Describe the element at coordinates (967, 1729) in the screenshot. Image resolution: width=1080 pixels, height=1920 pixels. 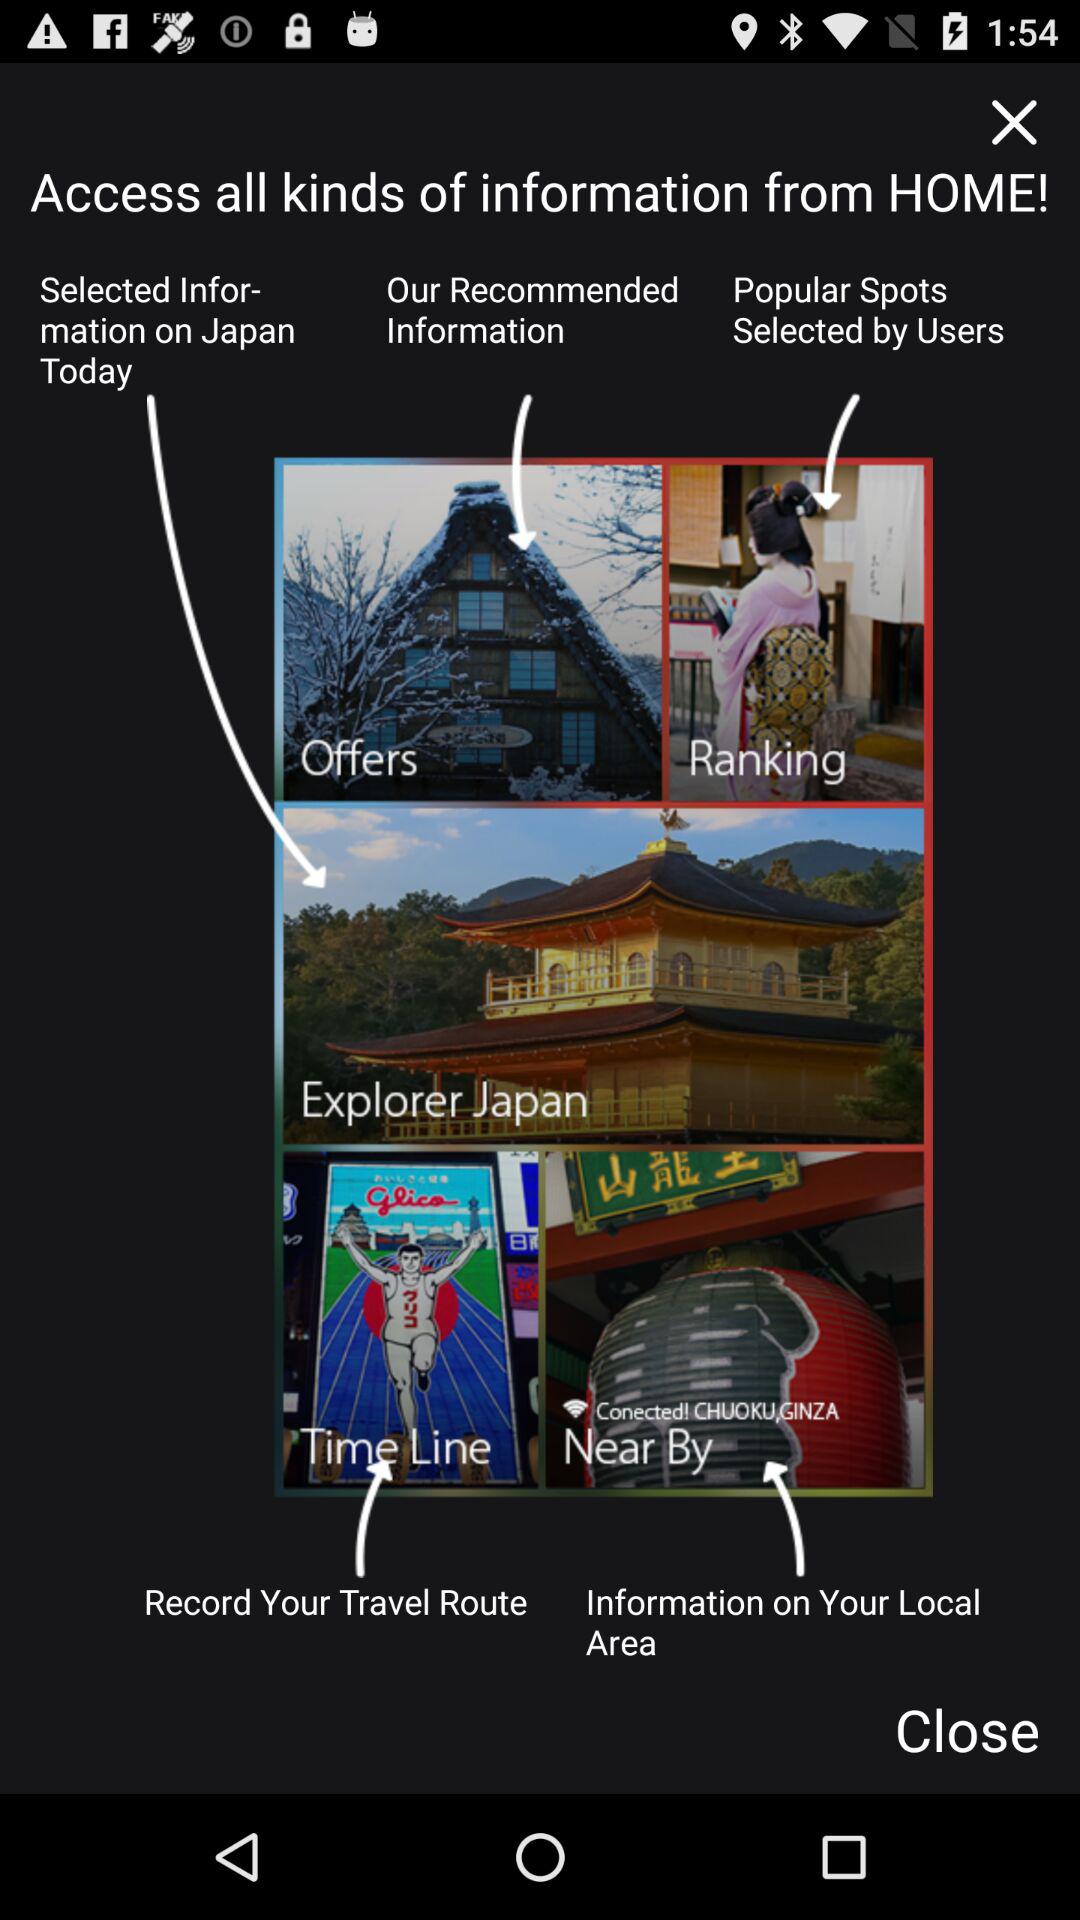
I see `turn on app below the information on your icon` at that location.